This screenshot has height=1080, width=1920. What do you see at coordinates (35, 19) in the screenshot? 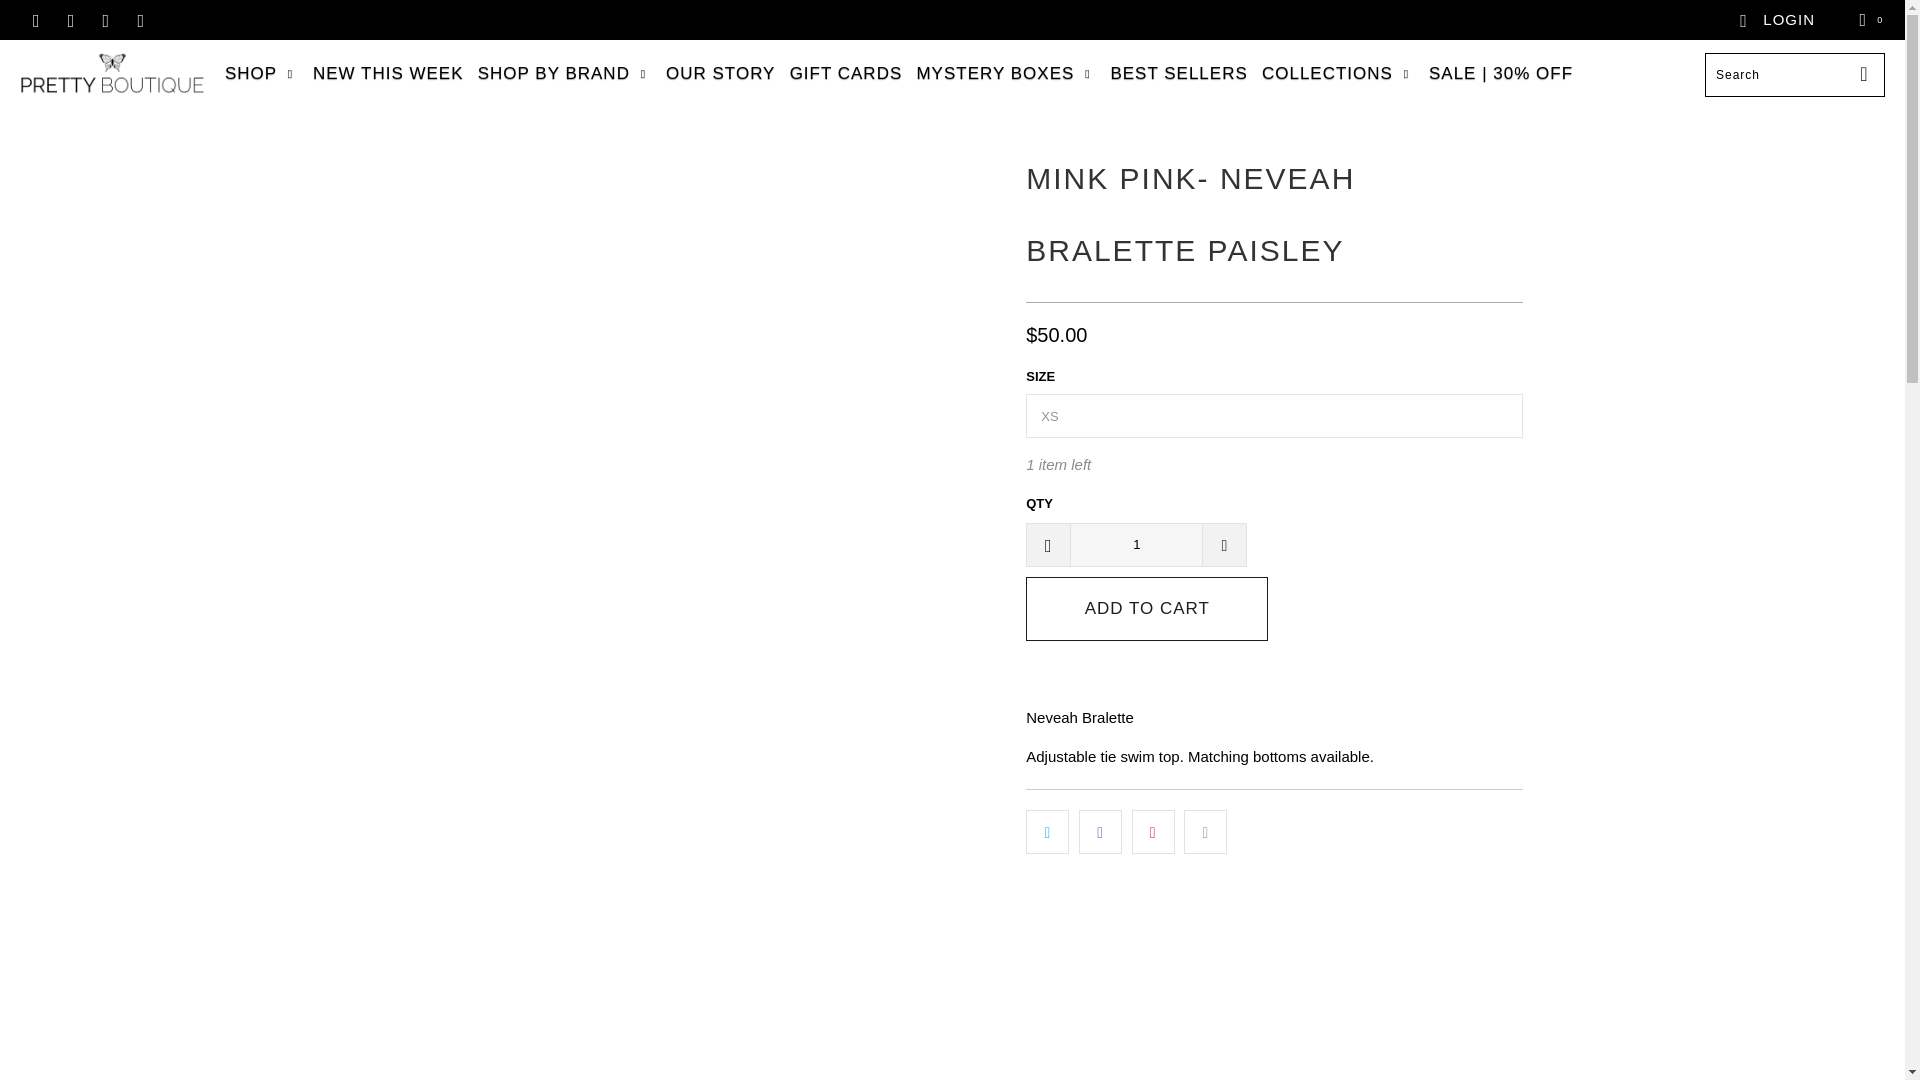
I see `Pretty Boutique  on Facebook` at bounding box center [35, 19].